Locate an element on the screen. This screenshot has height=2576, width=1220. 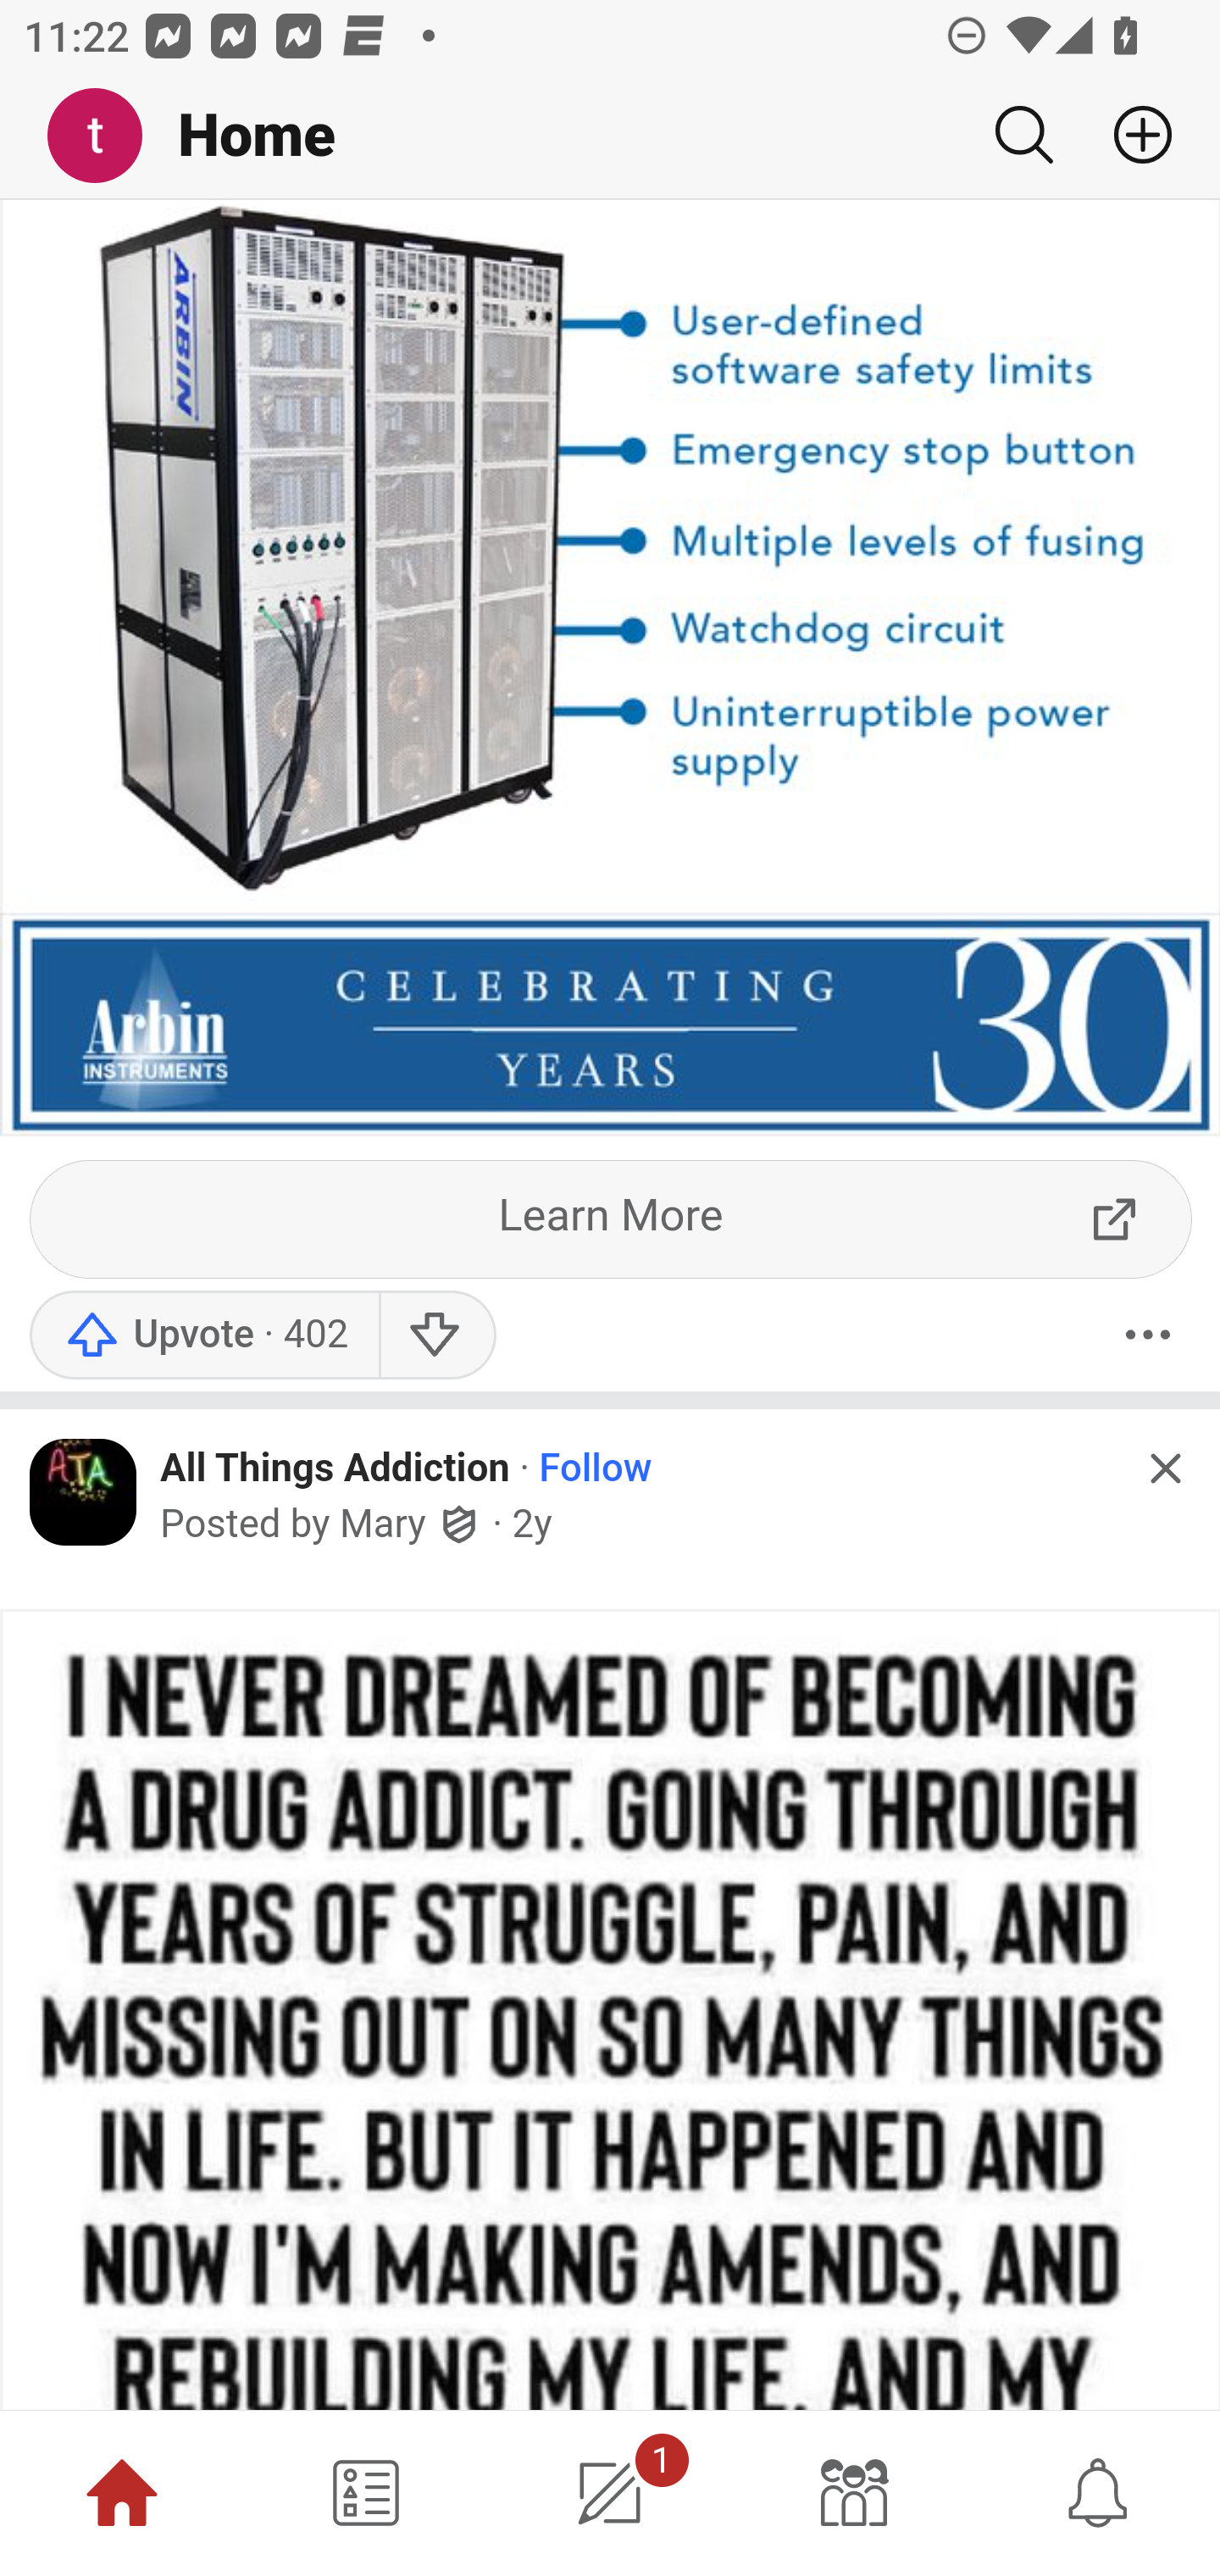
Add is located at coordinates (1130, 135).